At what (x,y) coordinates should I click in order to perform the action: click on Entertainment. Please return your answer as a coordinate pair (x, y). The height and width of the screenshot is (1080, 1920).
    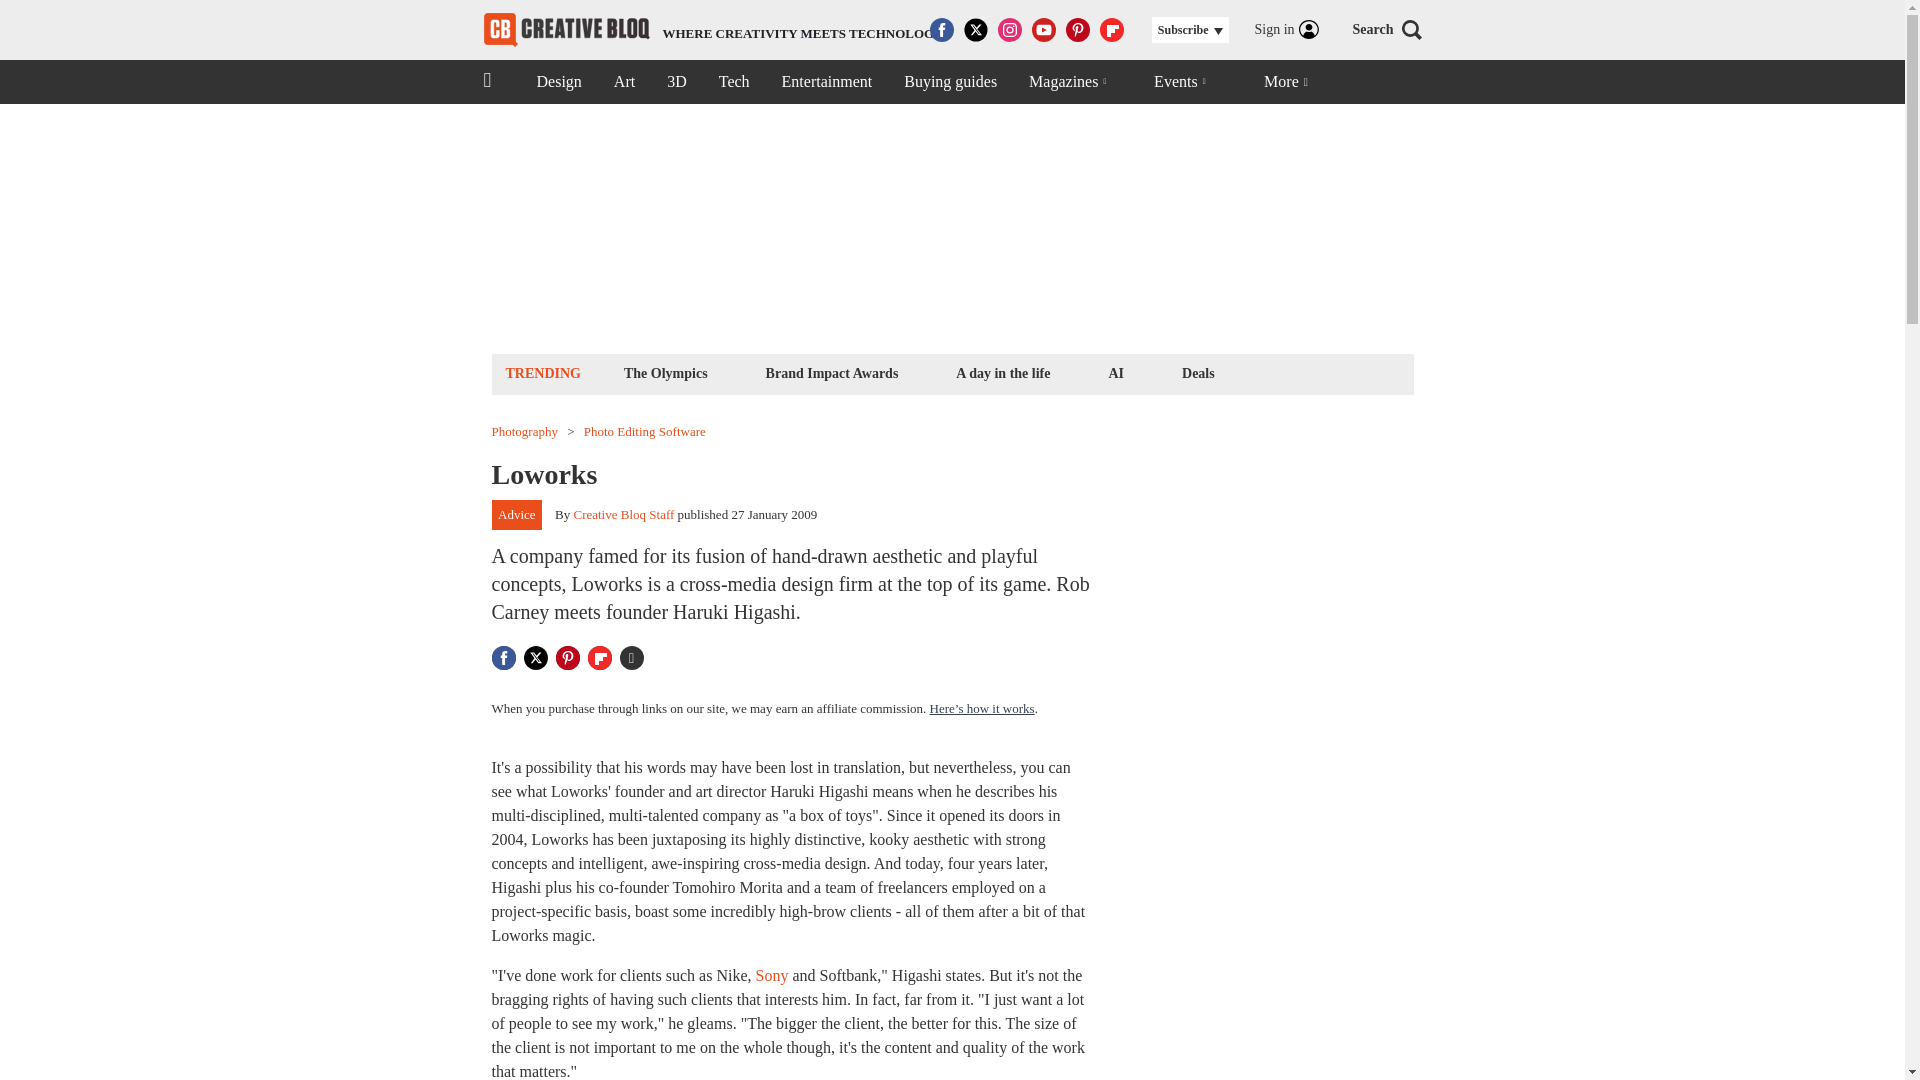
    Looking at the image, I should click on (524, 432).